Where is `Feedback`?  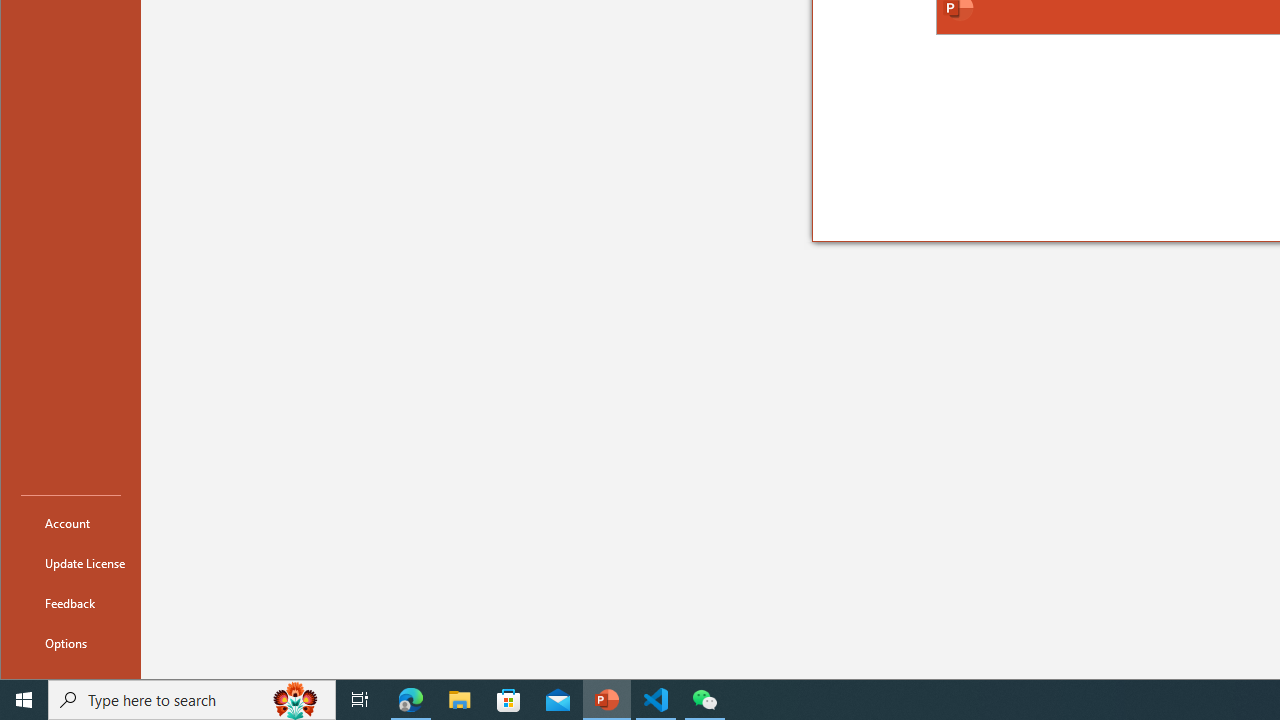 Feedback is located at coordinates (70, 602).